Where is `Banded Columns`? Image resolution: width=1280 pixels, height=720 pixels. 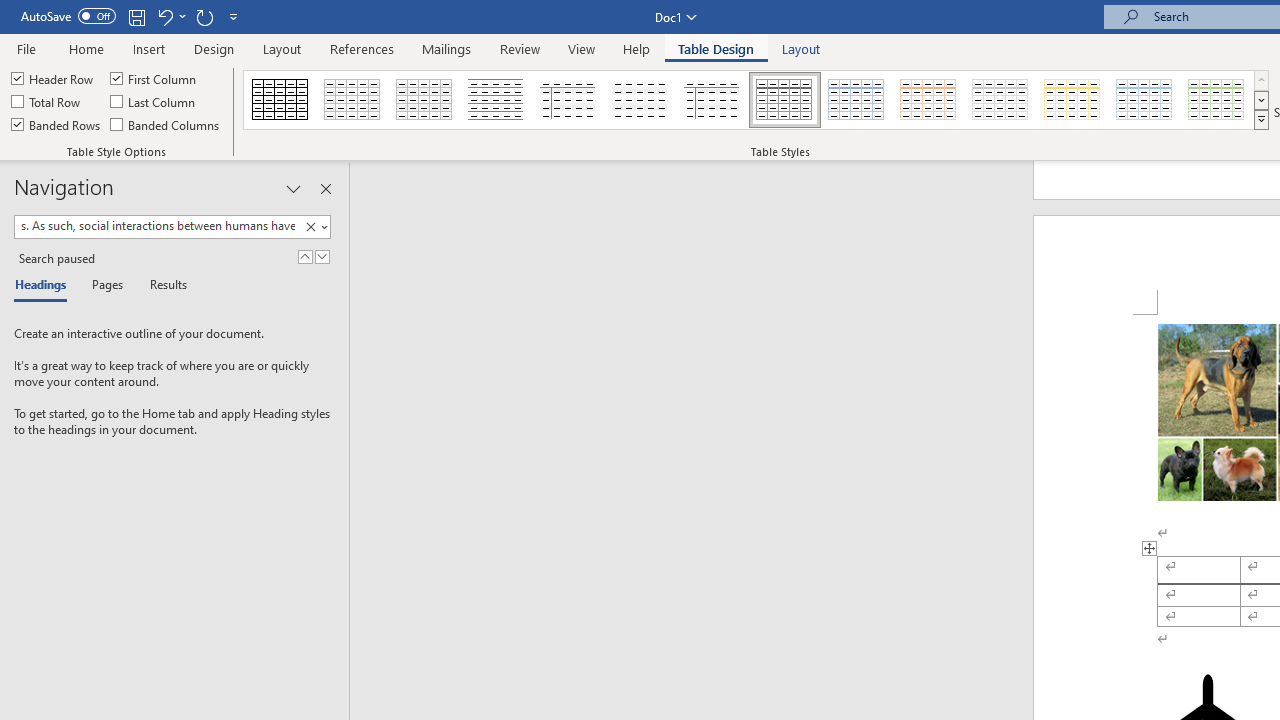
Banded Columns is located at coordinates (166, 124).